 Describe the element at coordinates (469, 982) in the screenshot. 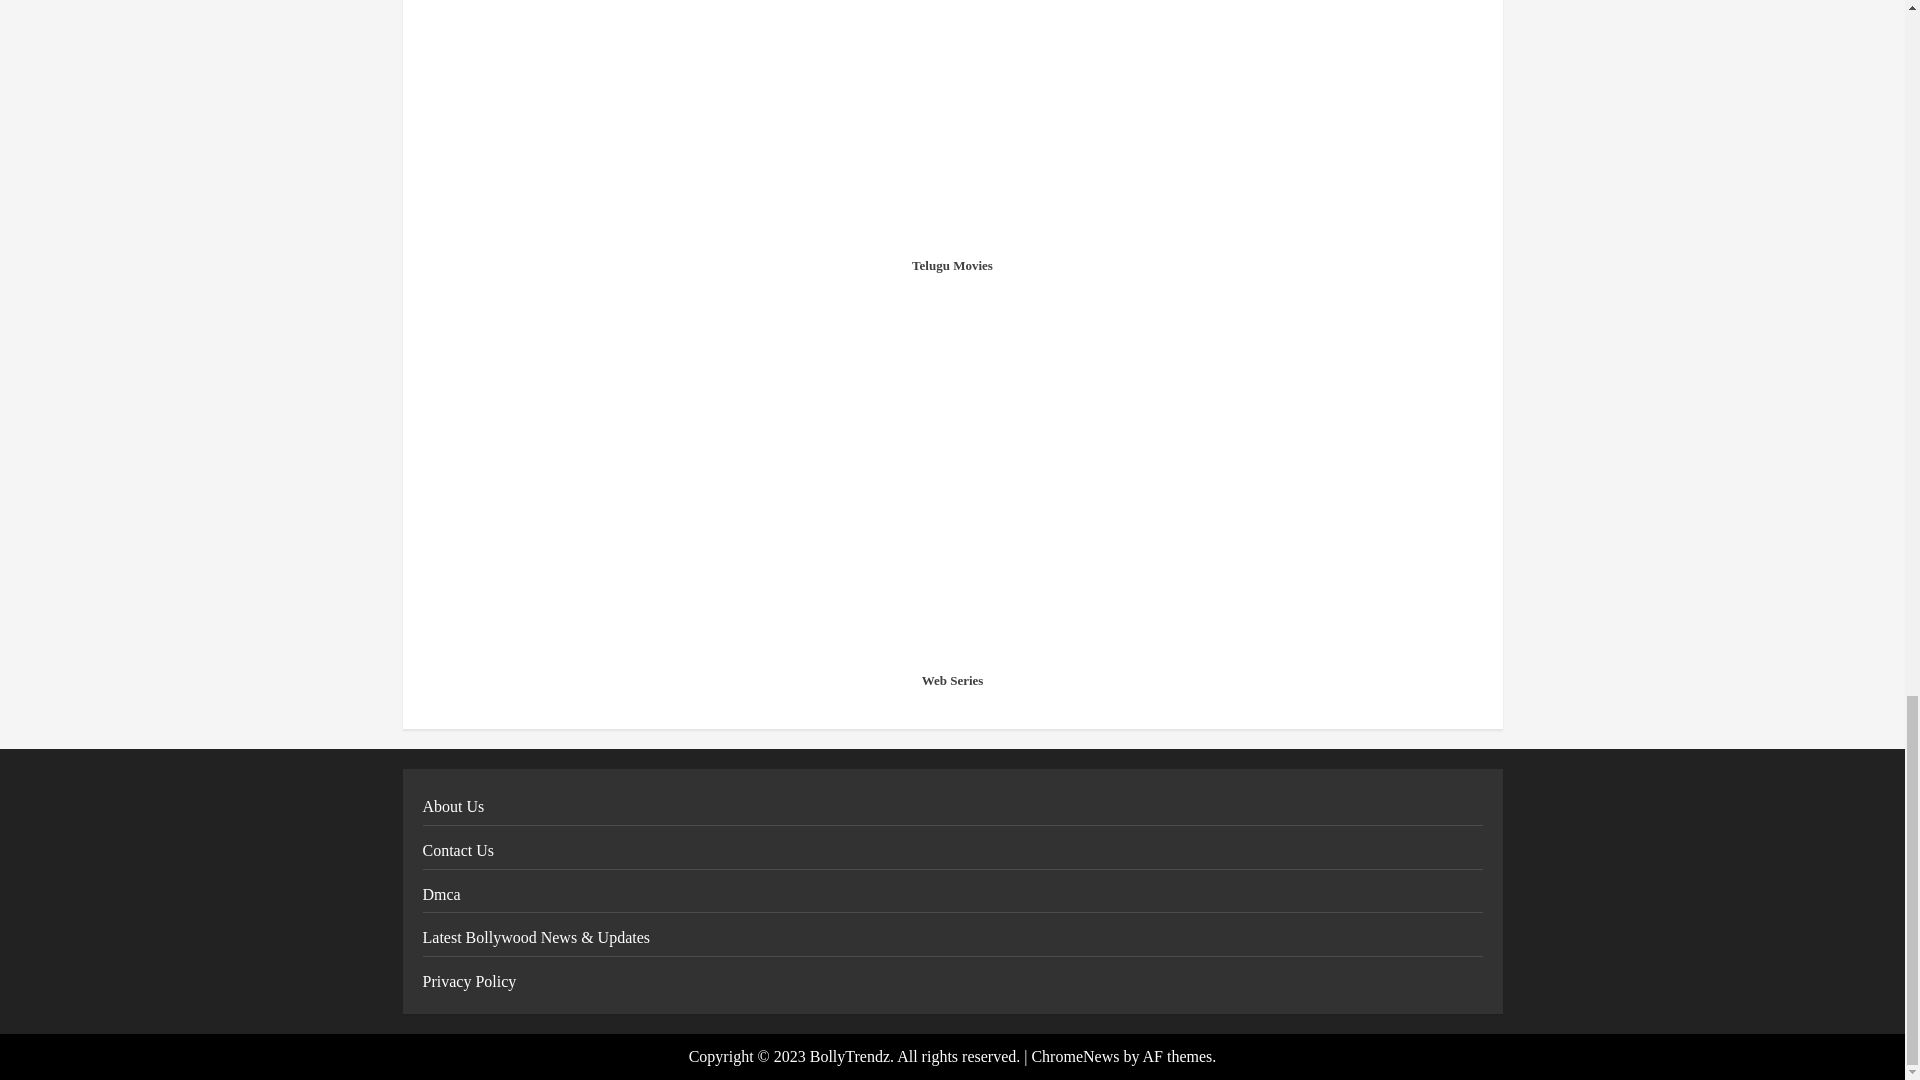

I see `Privacy Policy` at that location.